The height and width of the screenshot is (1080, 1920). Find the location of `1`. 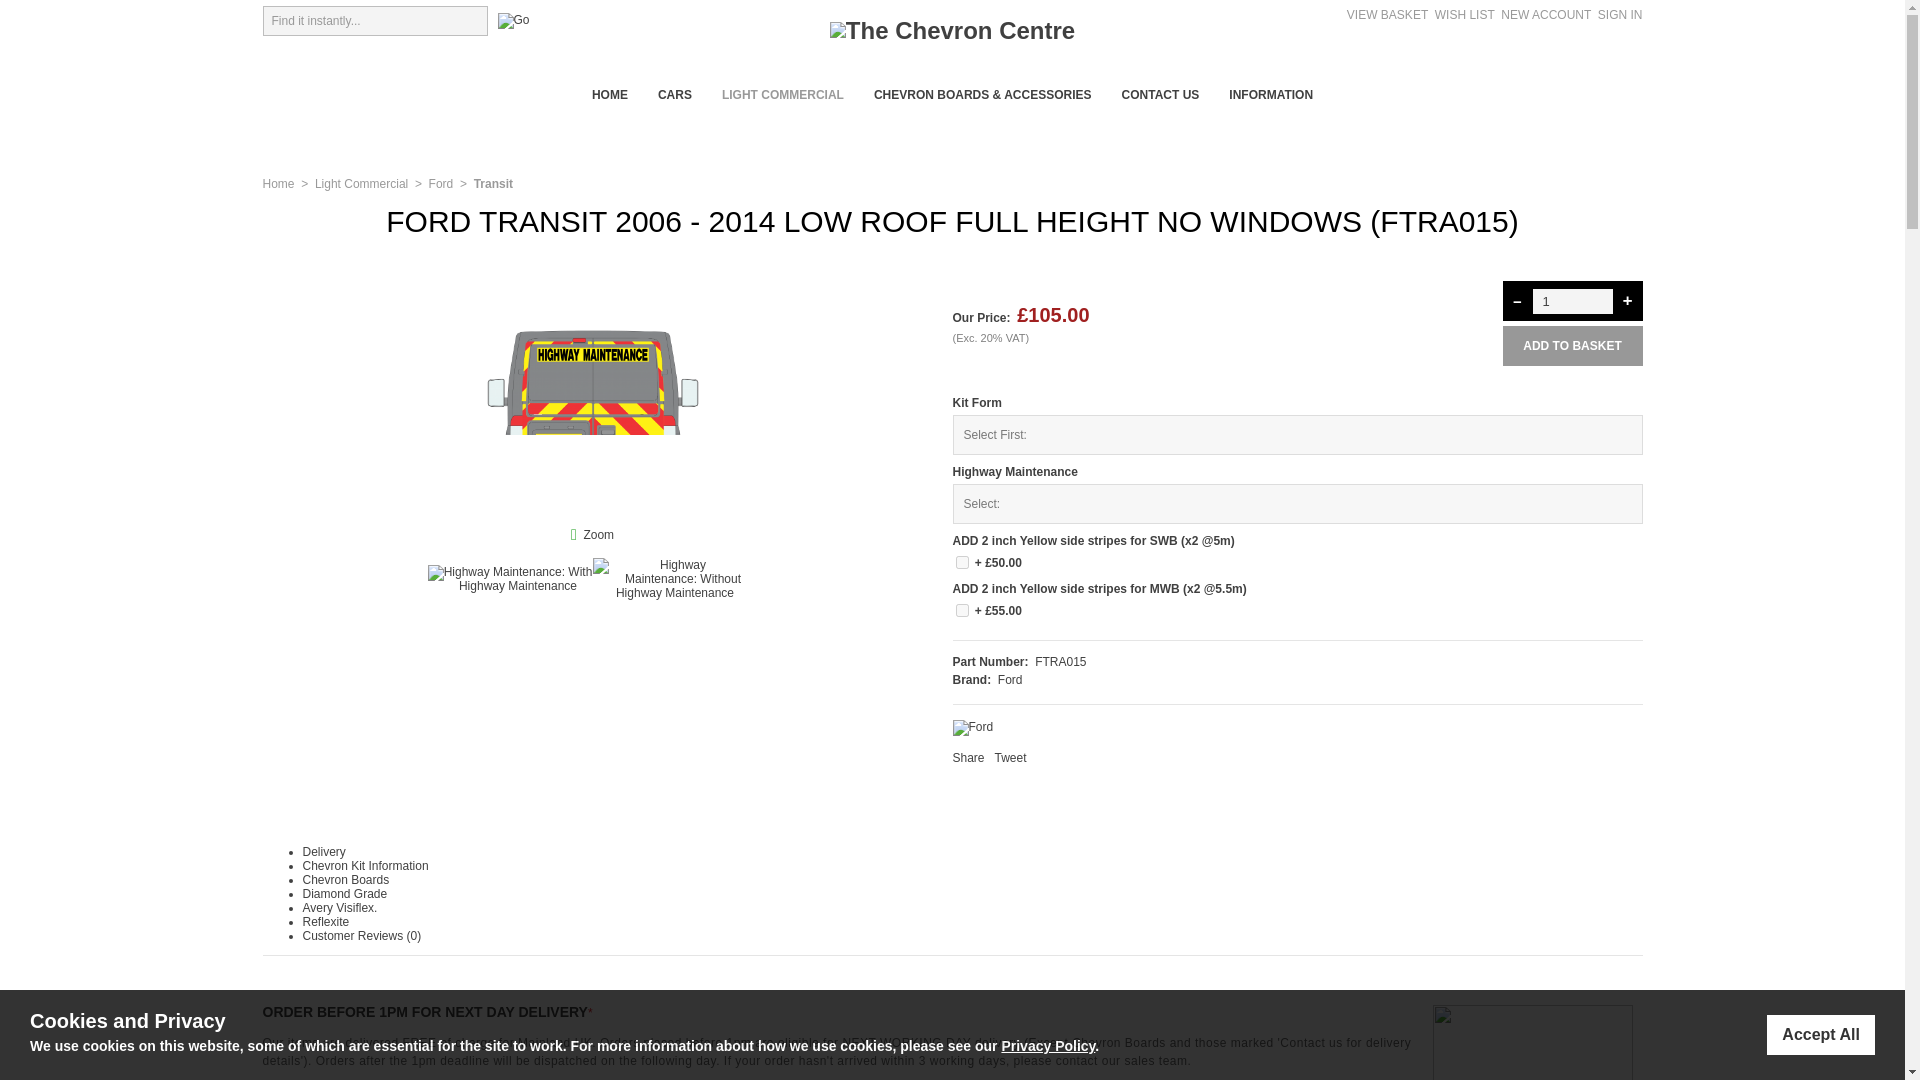

1 is located at coordinates (962, 562).